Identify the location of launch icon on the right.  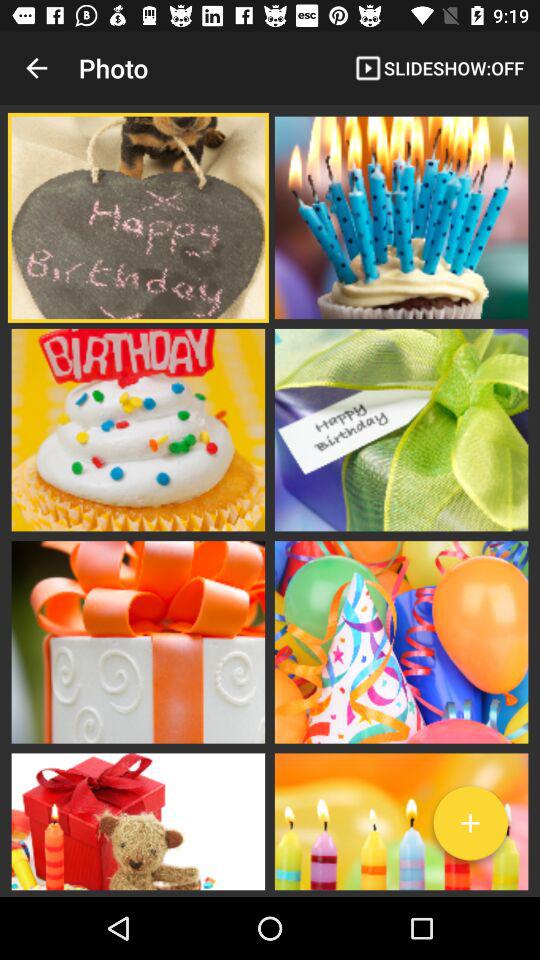
(402, 430).